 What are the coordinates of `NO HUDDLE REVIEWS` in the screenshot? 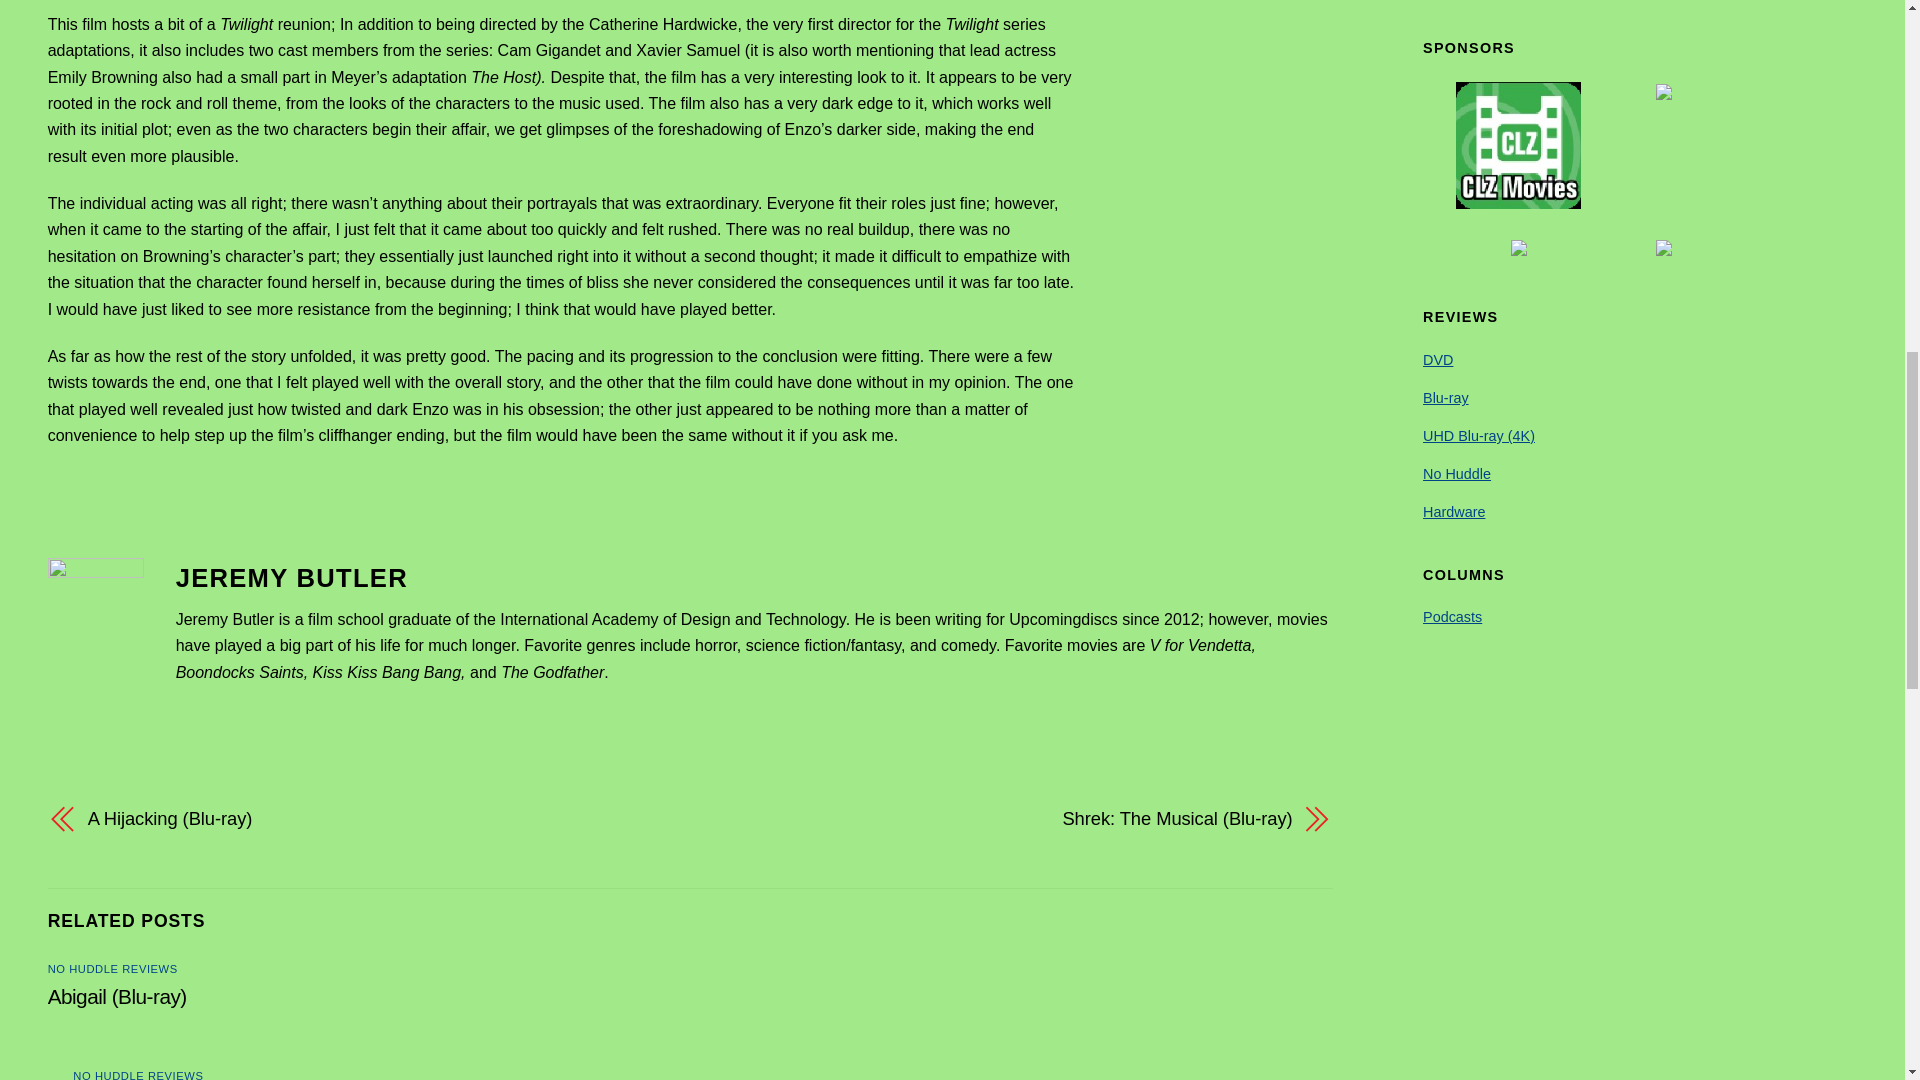 It's located at (138, 1075).